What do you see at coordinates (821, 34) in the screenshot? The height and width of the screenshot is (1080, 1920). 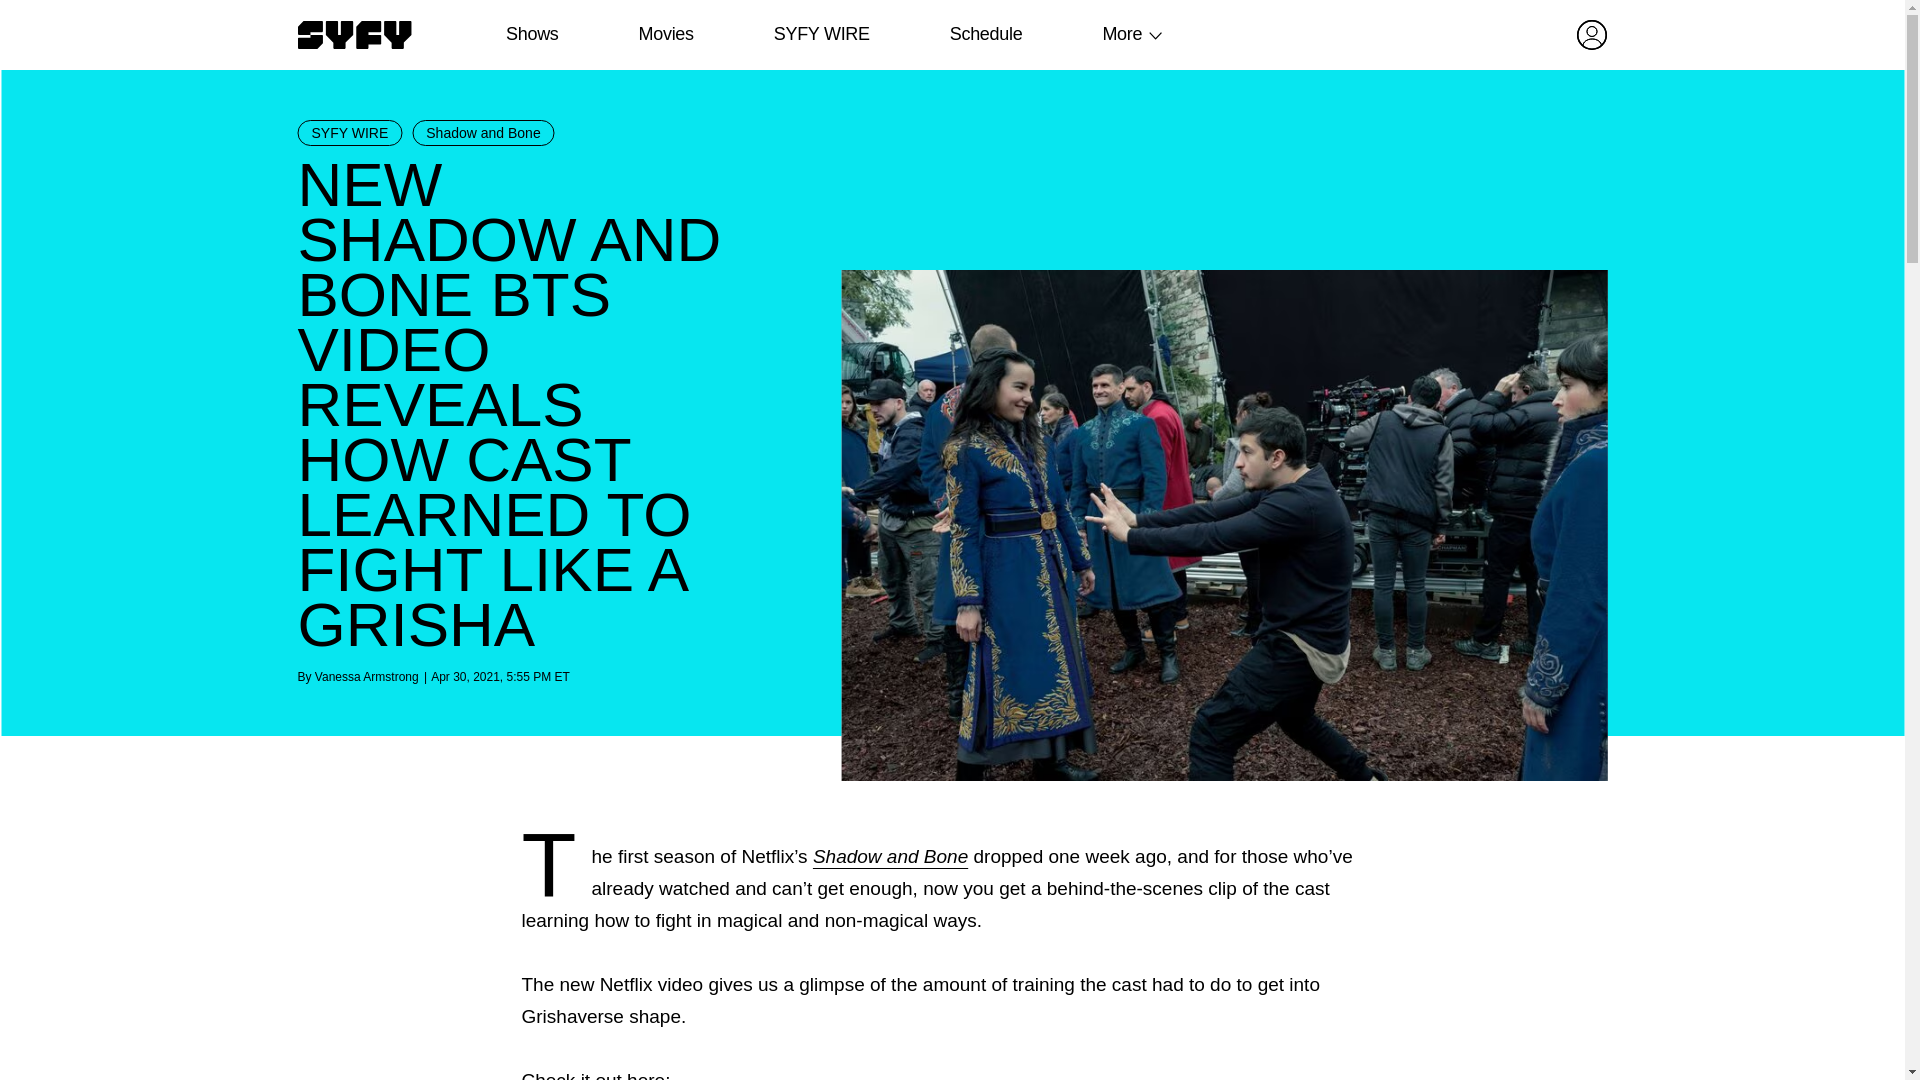 I see `SYFY WIRE` at bounding box center [821, 34].